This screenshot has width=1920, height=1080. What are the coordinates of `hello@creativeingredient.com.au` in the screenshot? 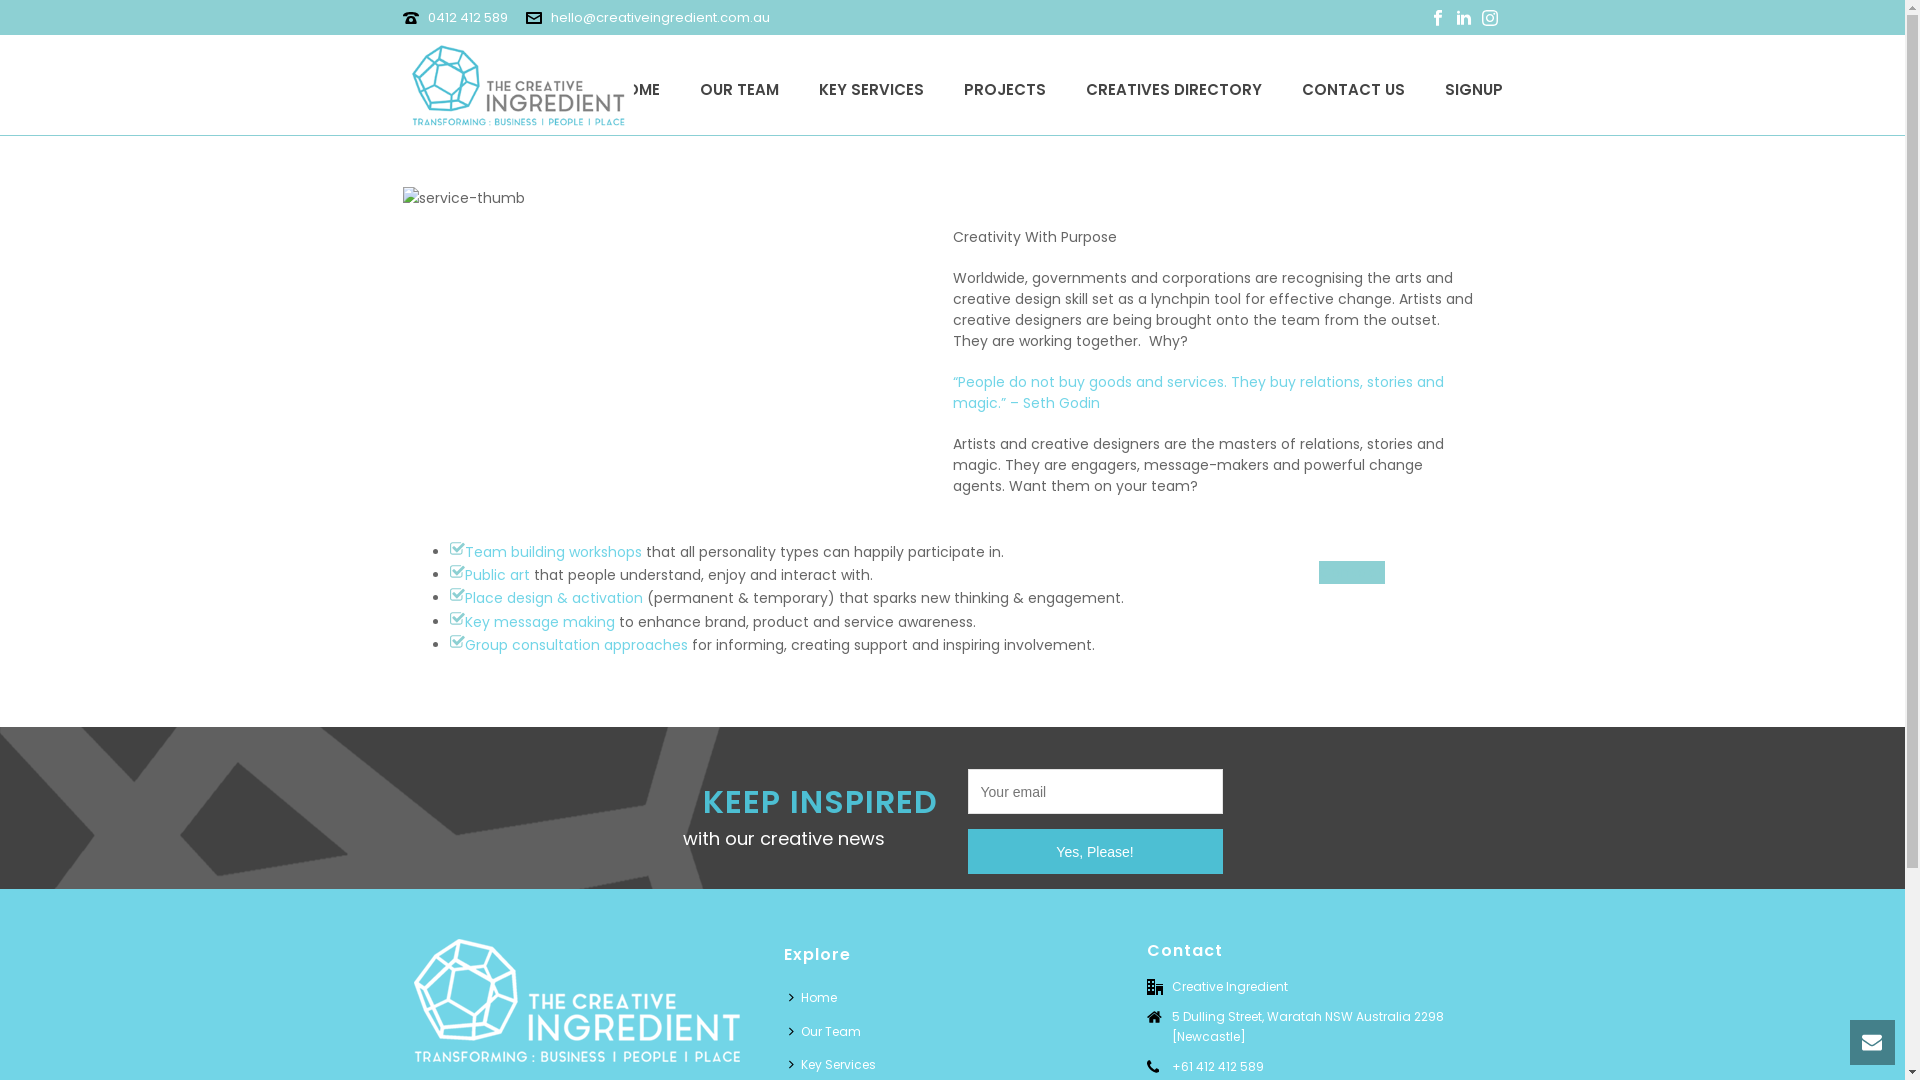 It's located at (660, 18).